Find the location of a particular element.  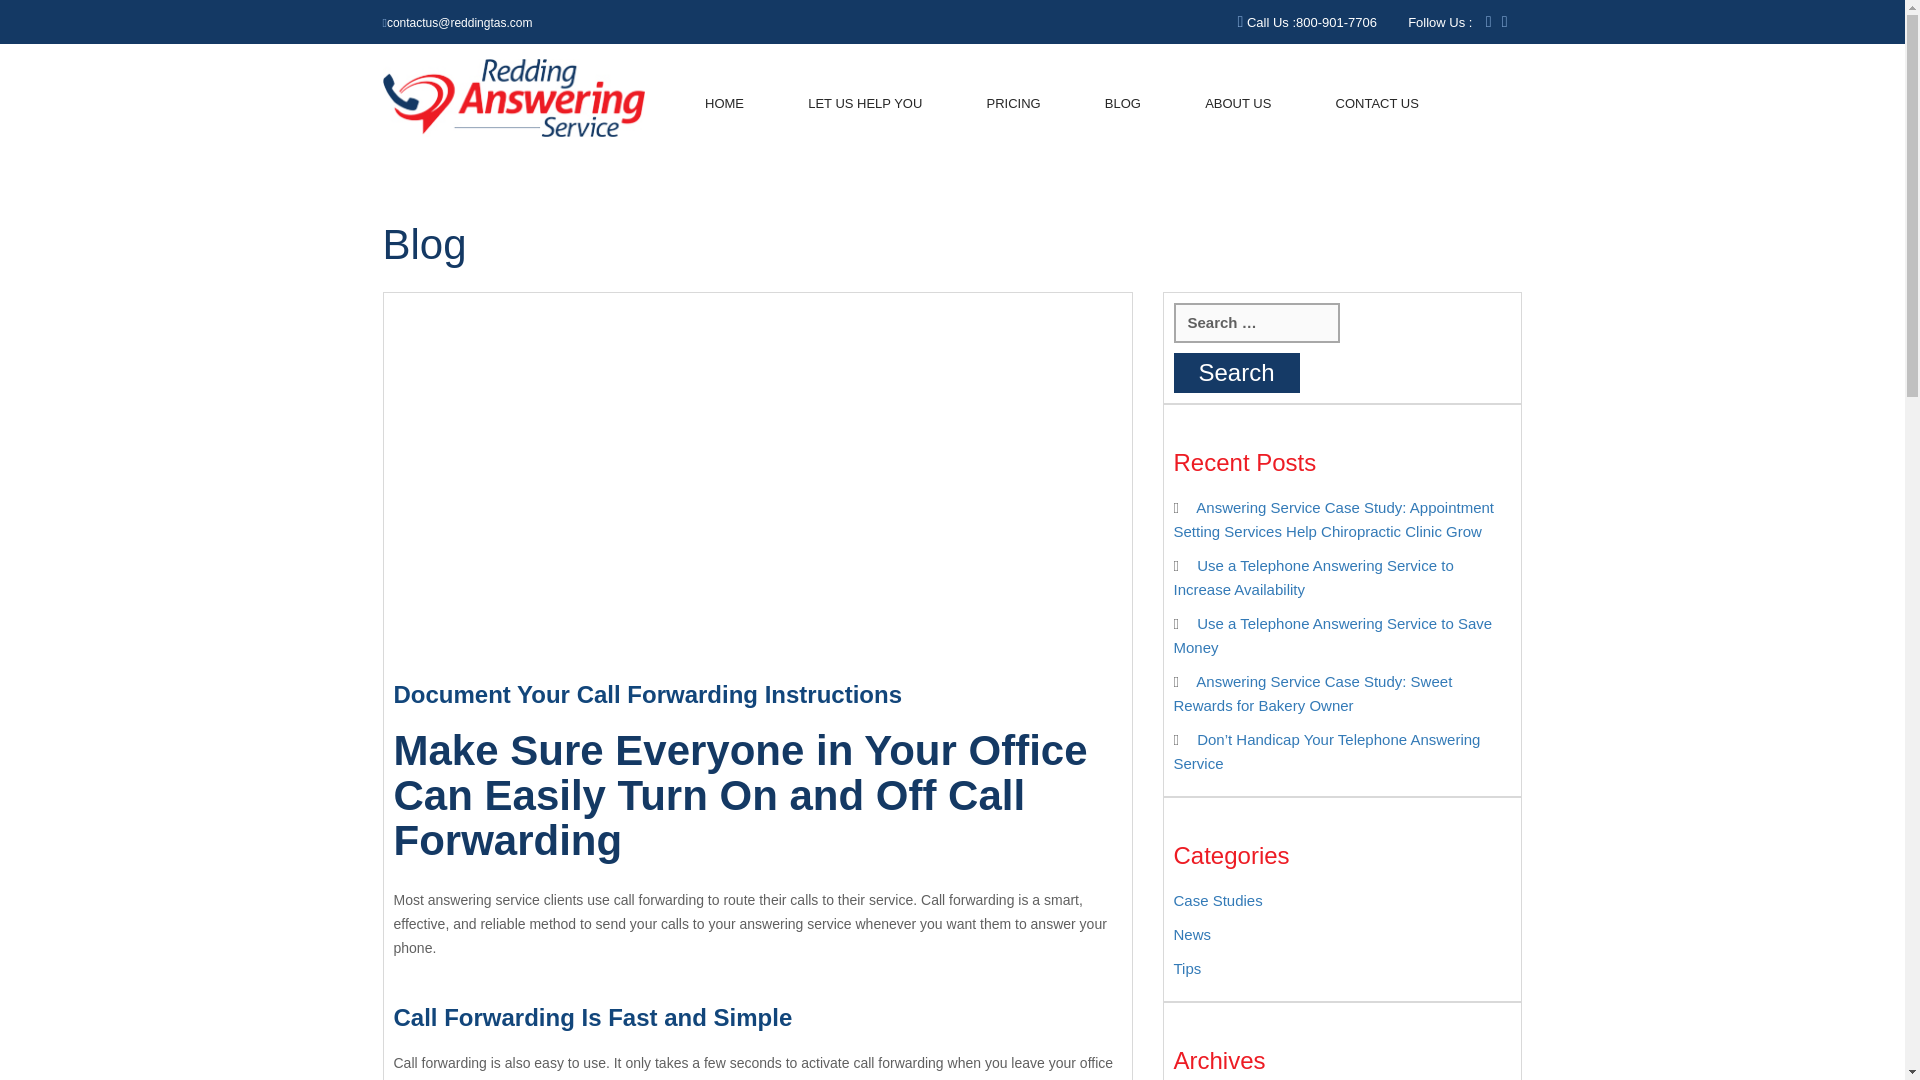

Answering Service Case Study: Sweet Rewards for Bakery Owner is located at coordinates (1313, 692).